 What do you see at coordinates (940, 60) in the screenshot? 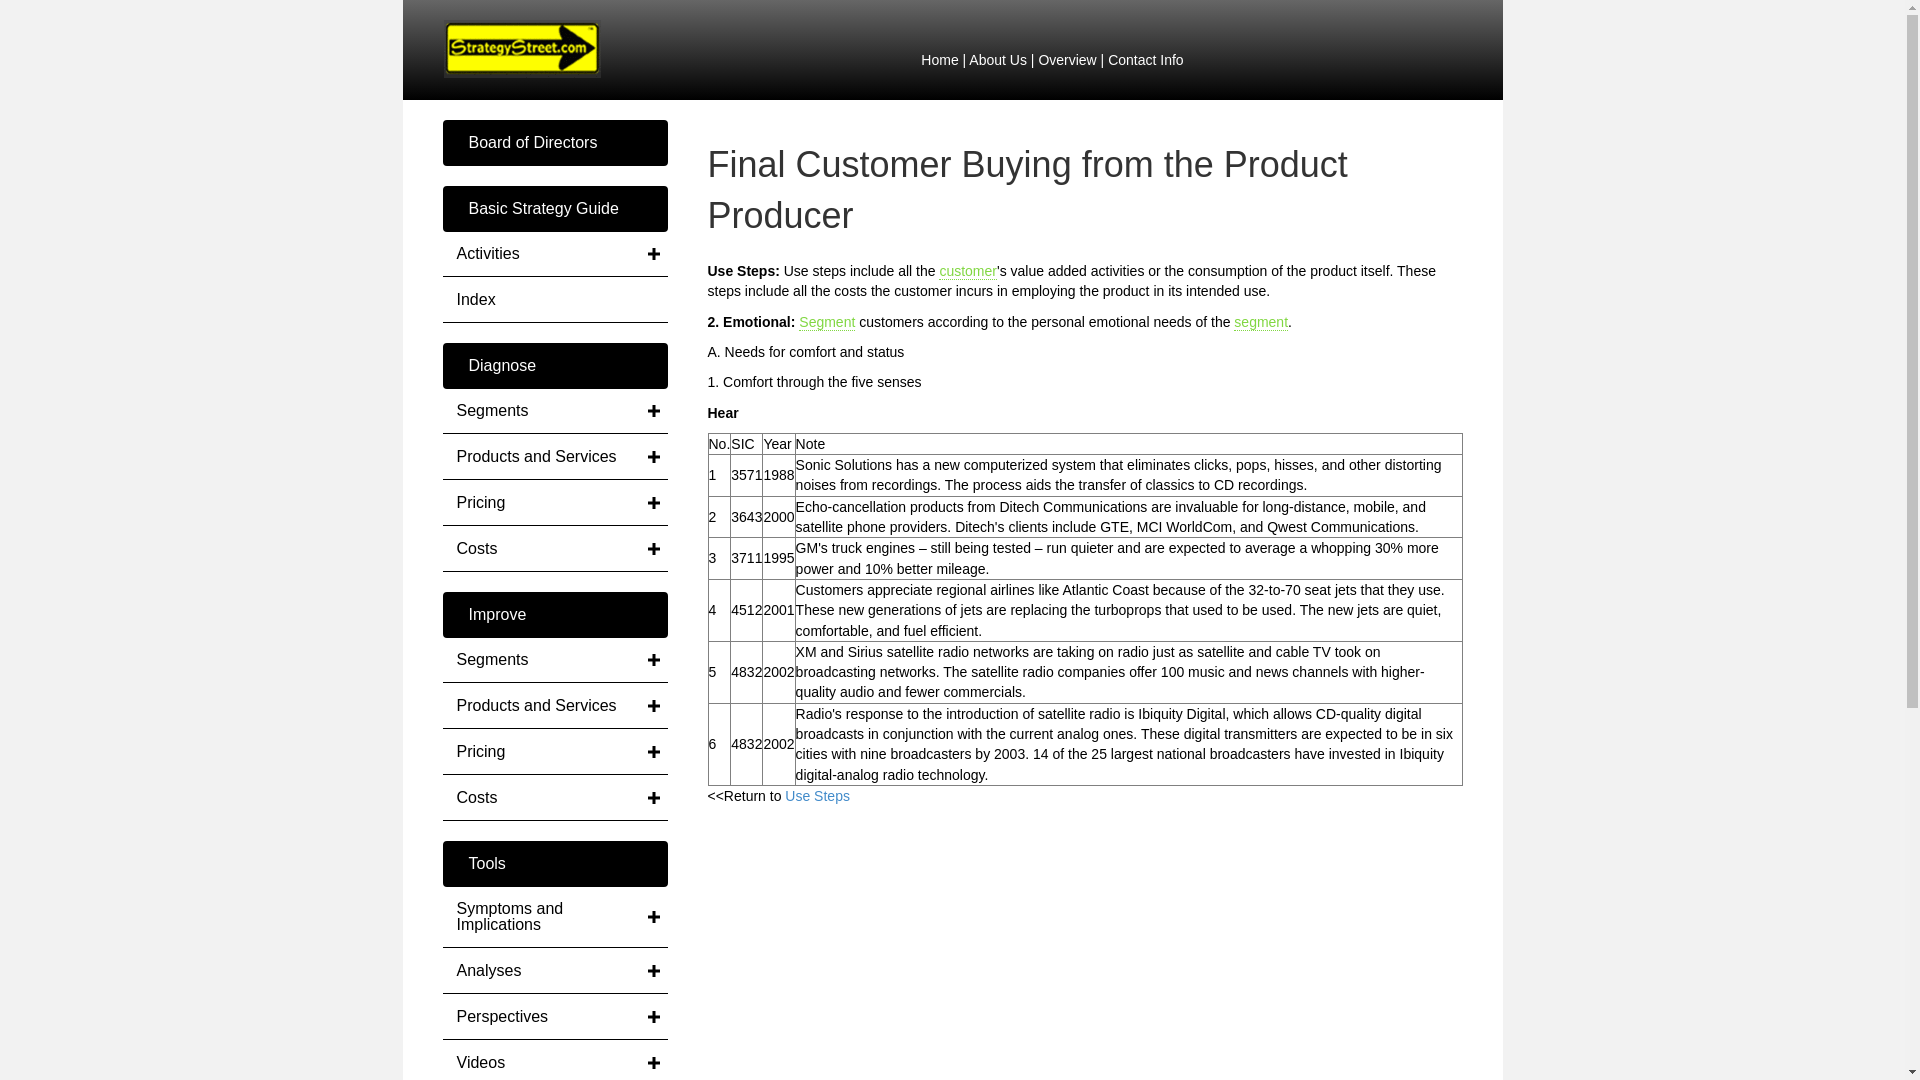
I see `Home` at bounding box center [940, 60].